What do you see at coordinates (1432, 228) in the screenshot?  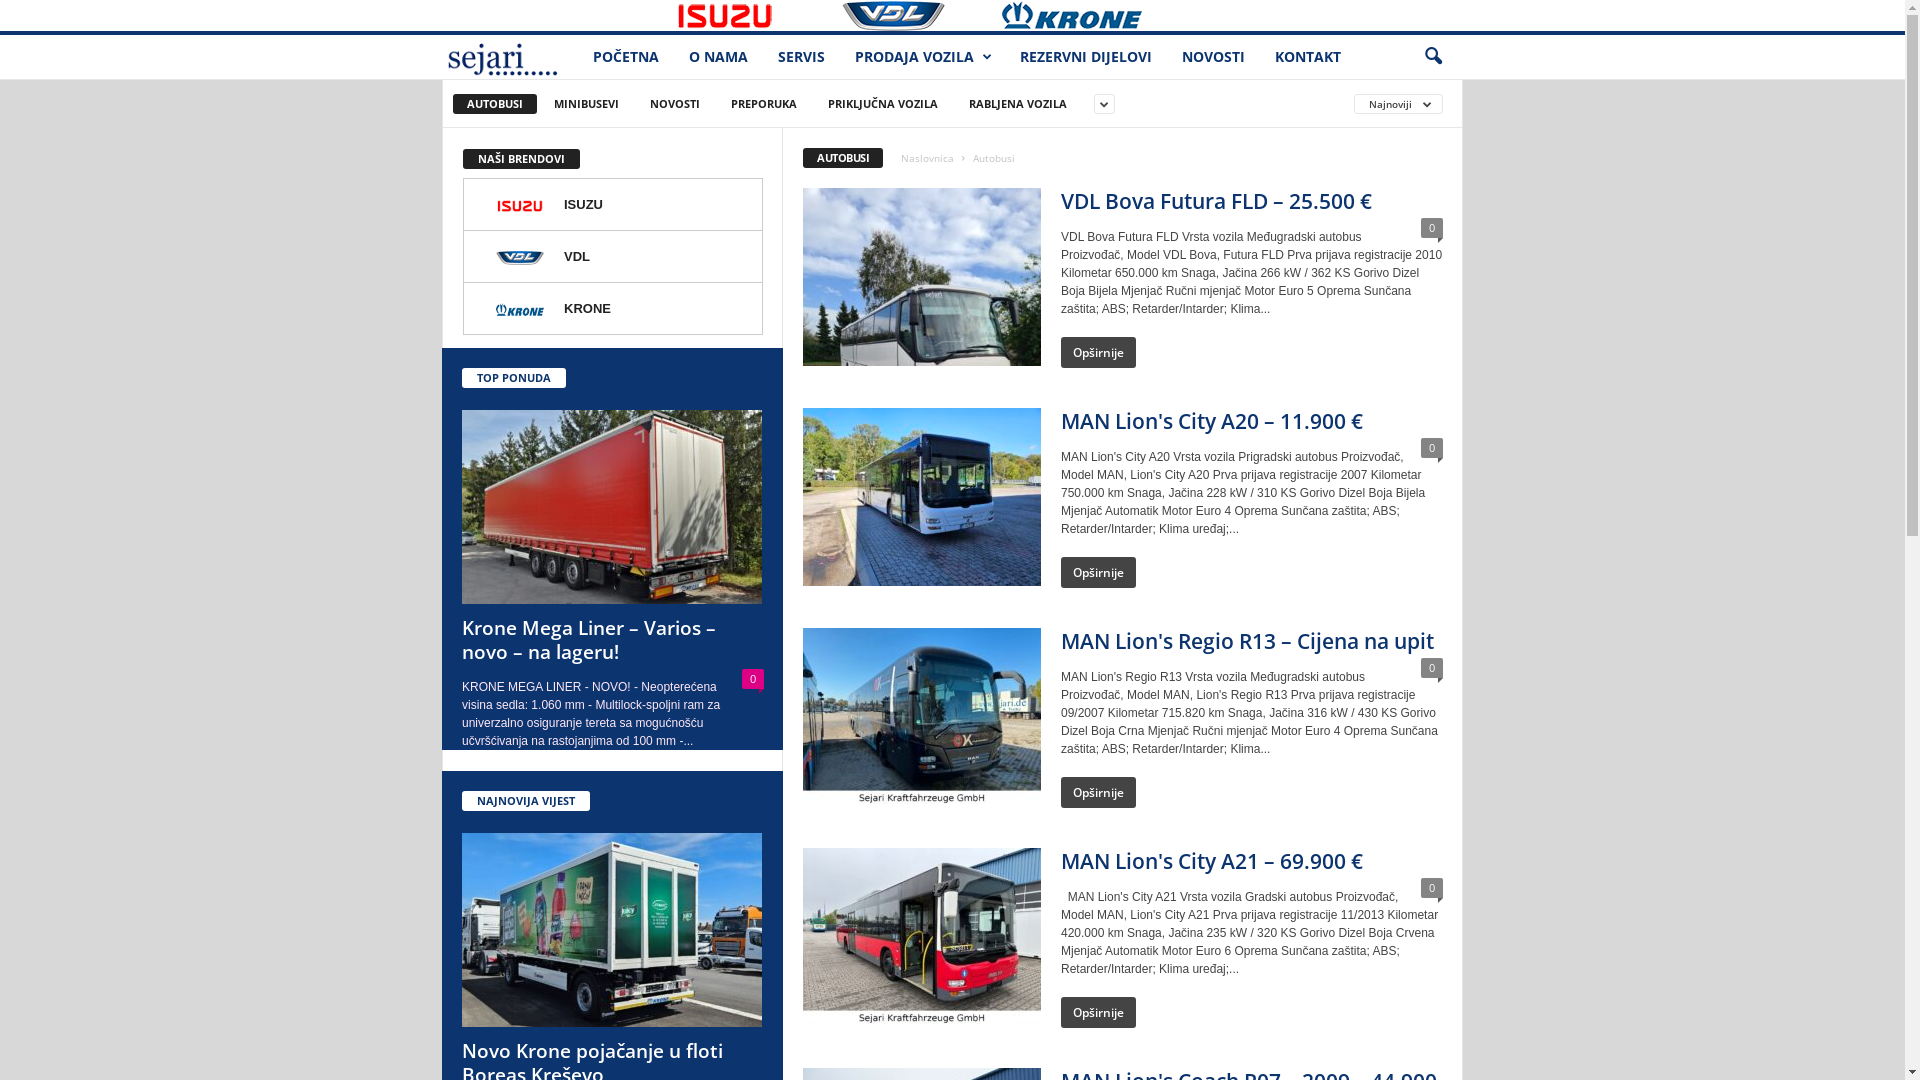 I see `0` at bounding box center [1432, 228].